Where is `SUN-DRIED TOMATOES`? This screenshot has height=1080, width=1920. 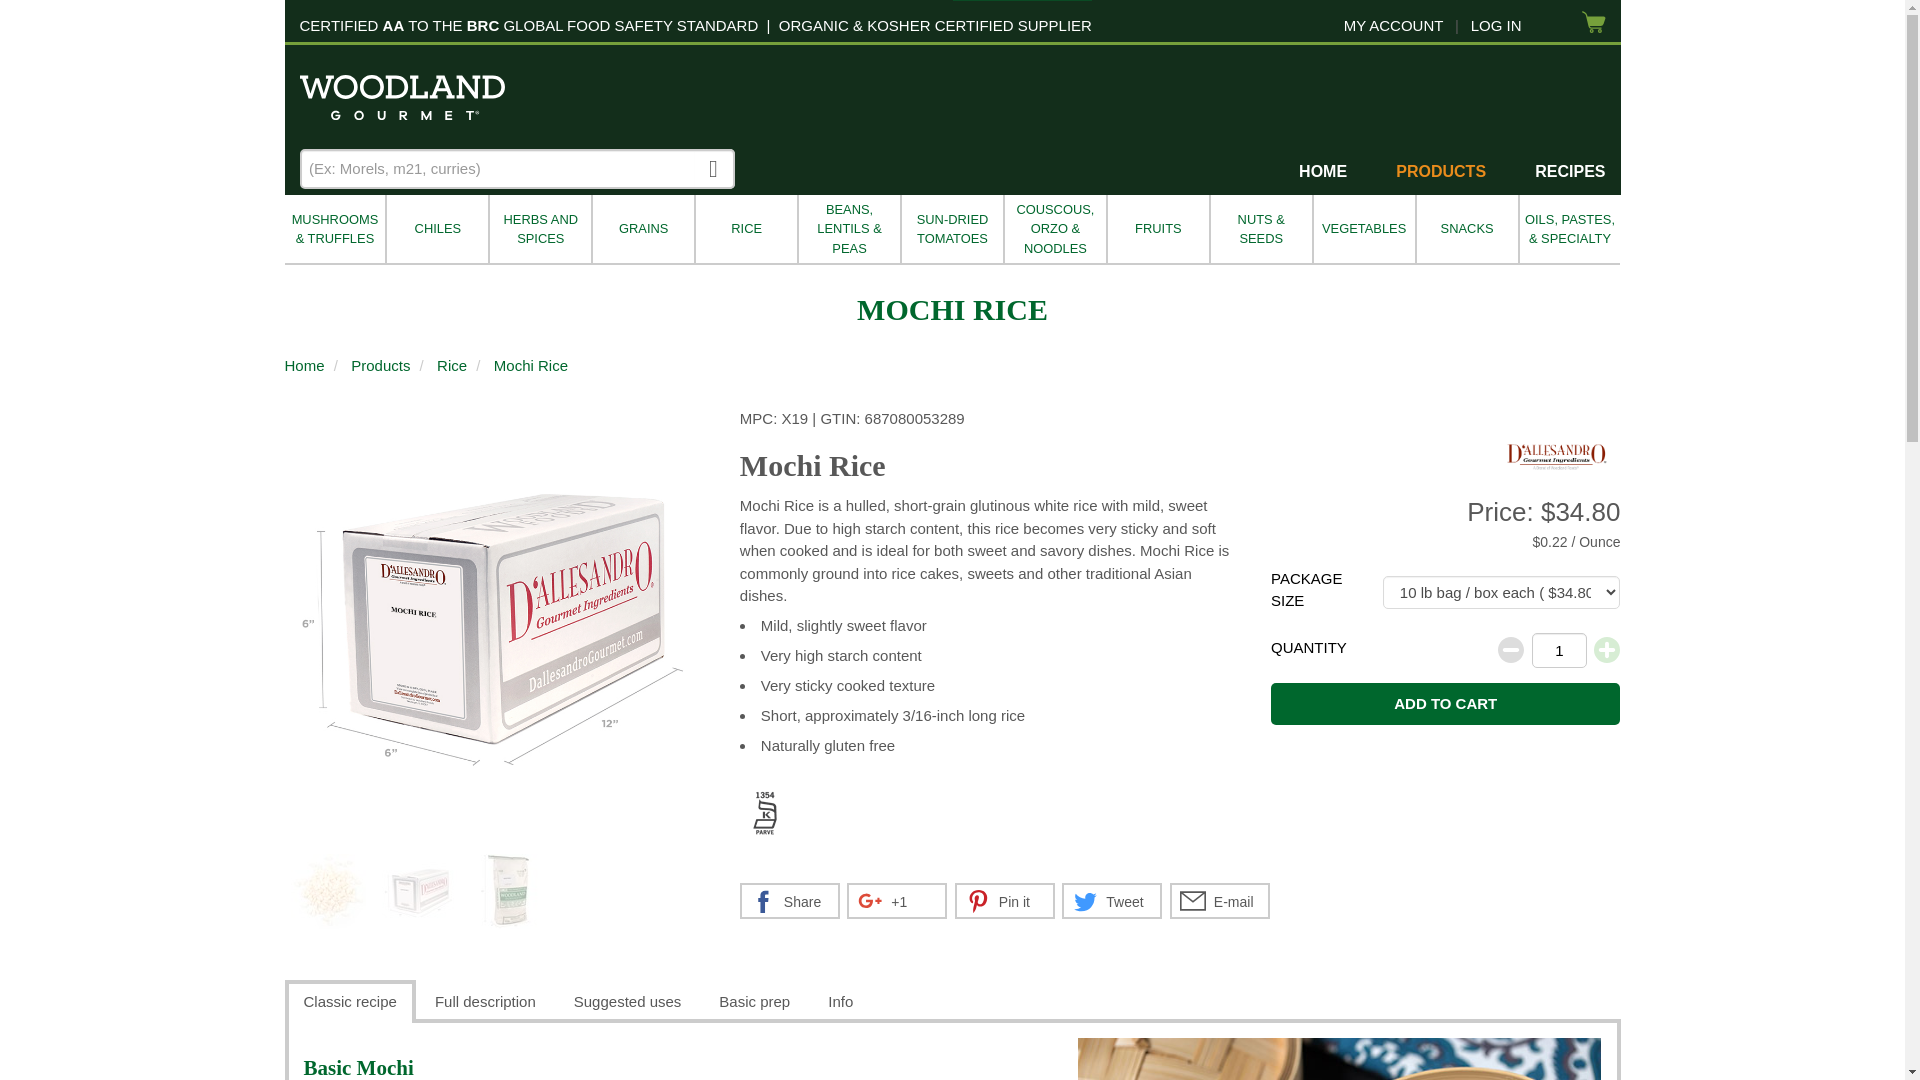 SUN-DRIED TOMATOES is located at coordinates (951, 230).